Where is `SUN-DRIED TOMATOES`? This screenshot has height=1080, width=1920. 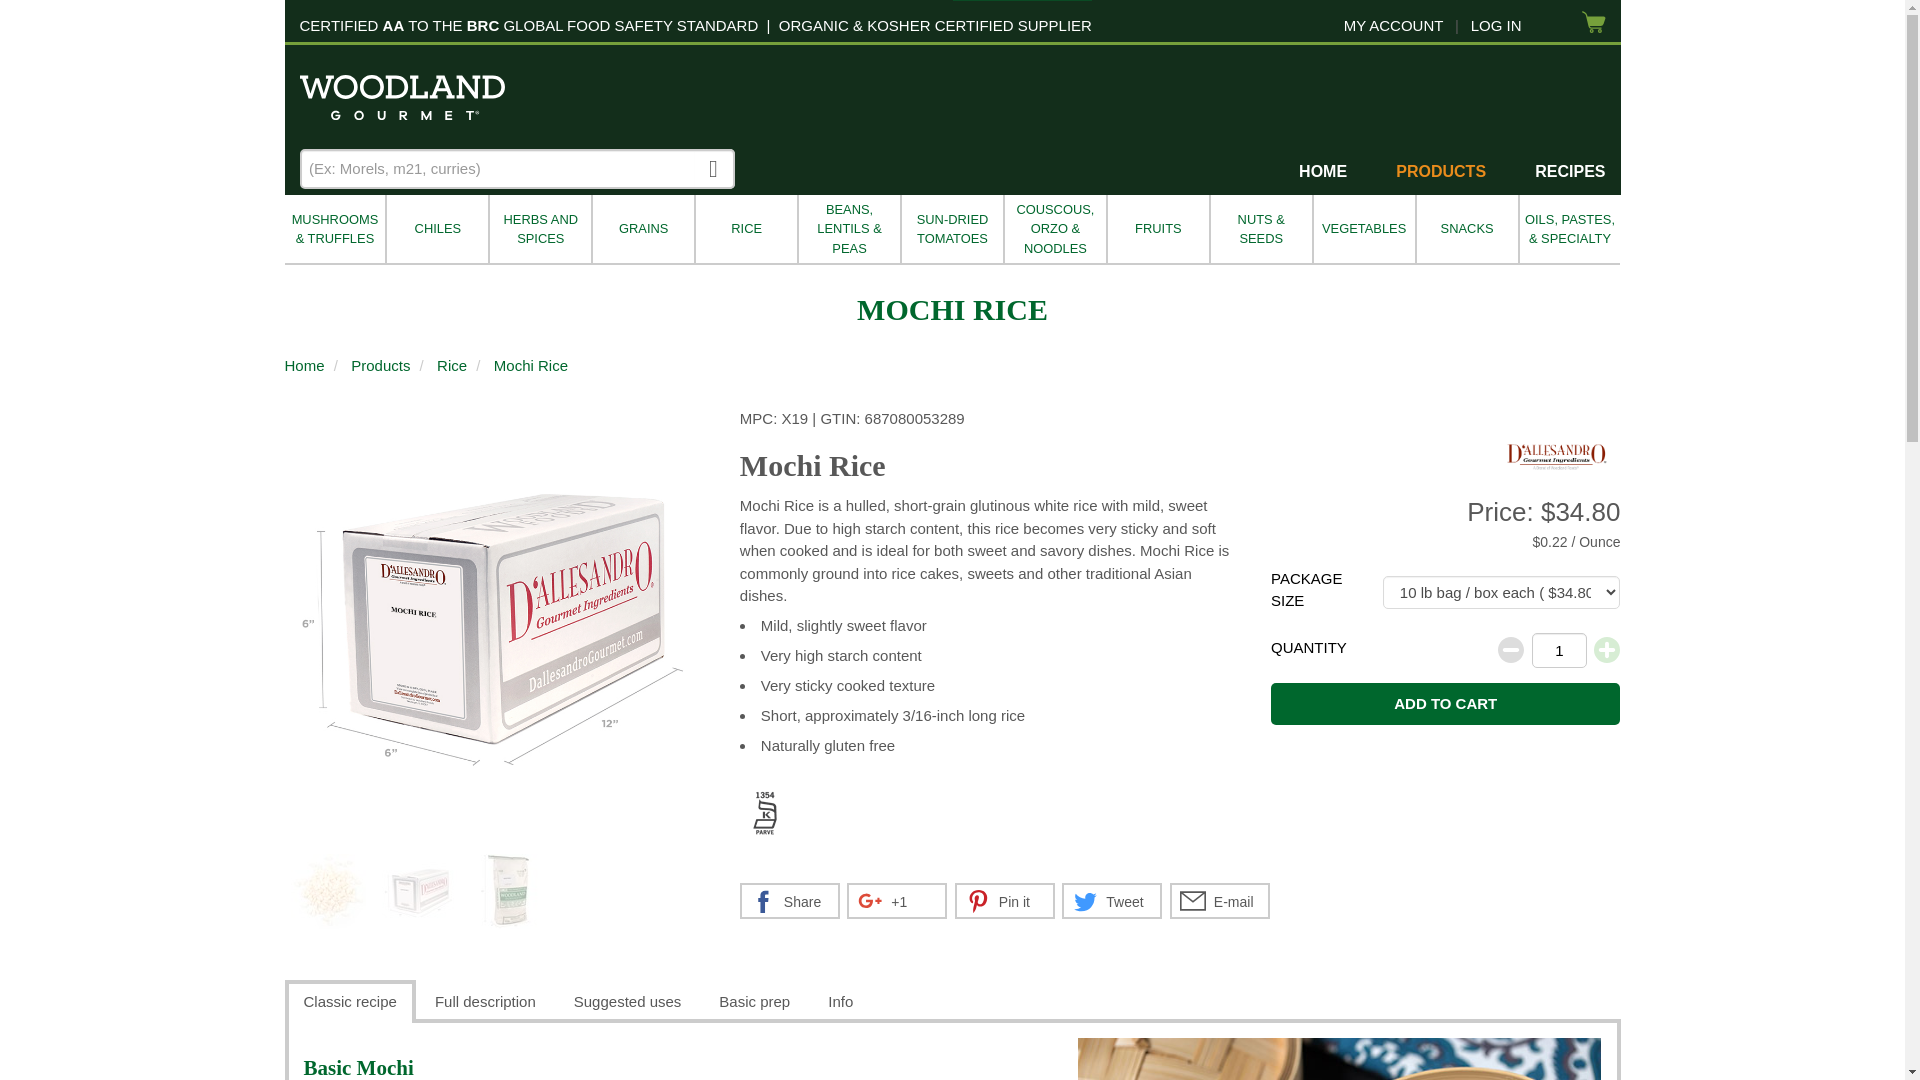 SUN-DRIED TOMATOES is located at coordinates (951, 230).